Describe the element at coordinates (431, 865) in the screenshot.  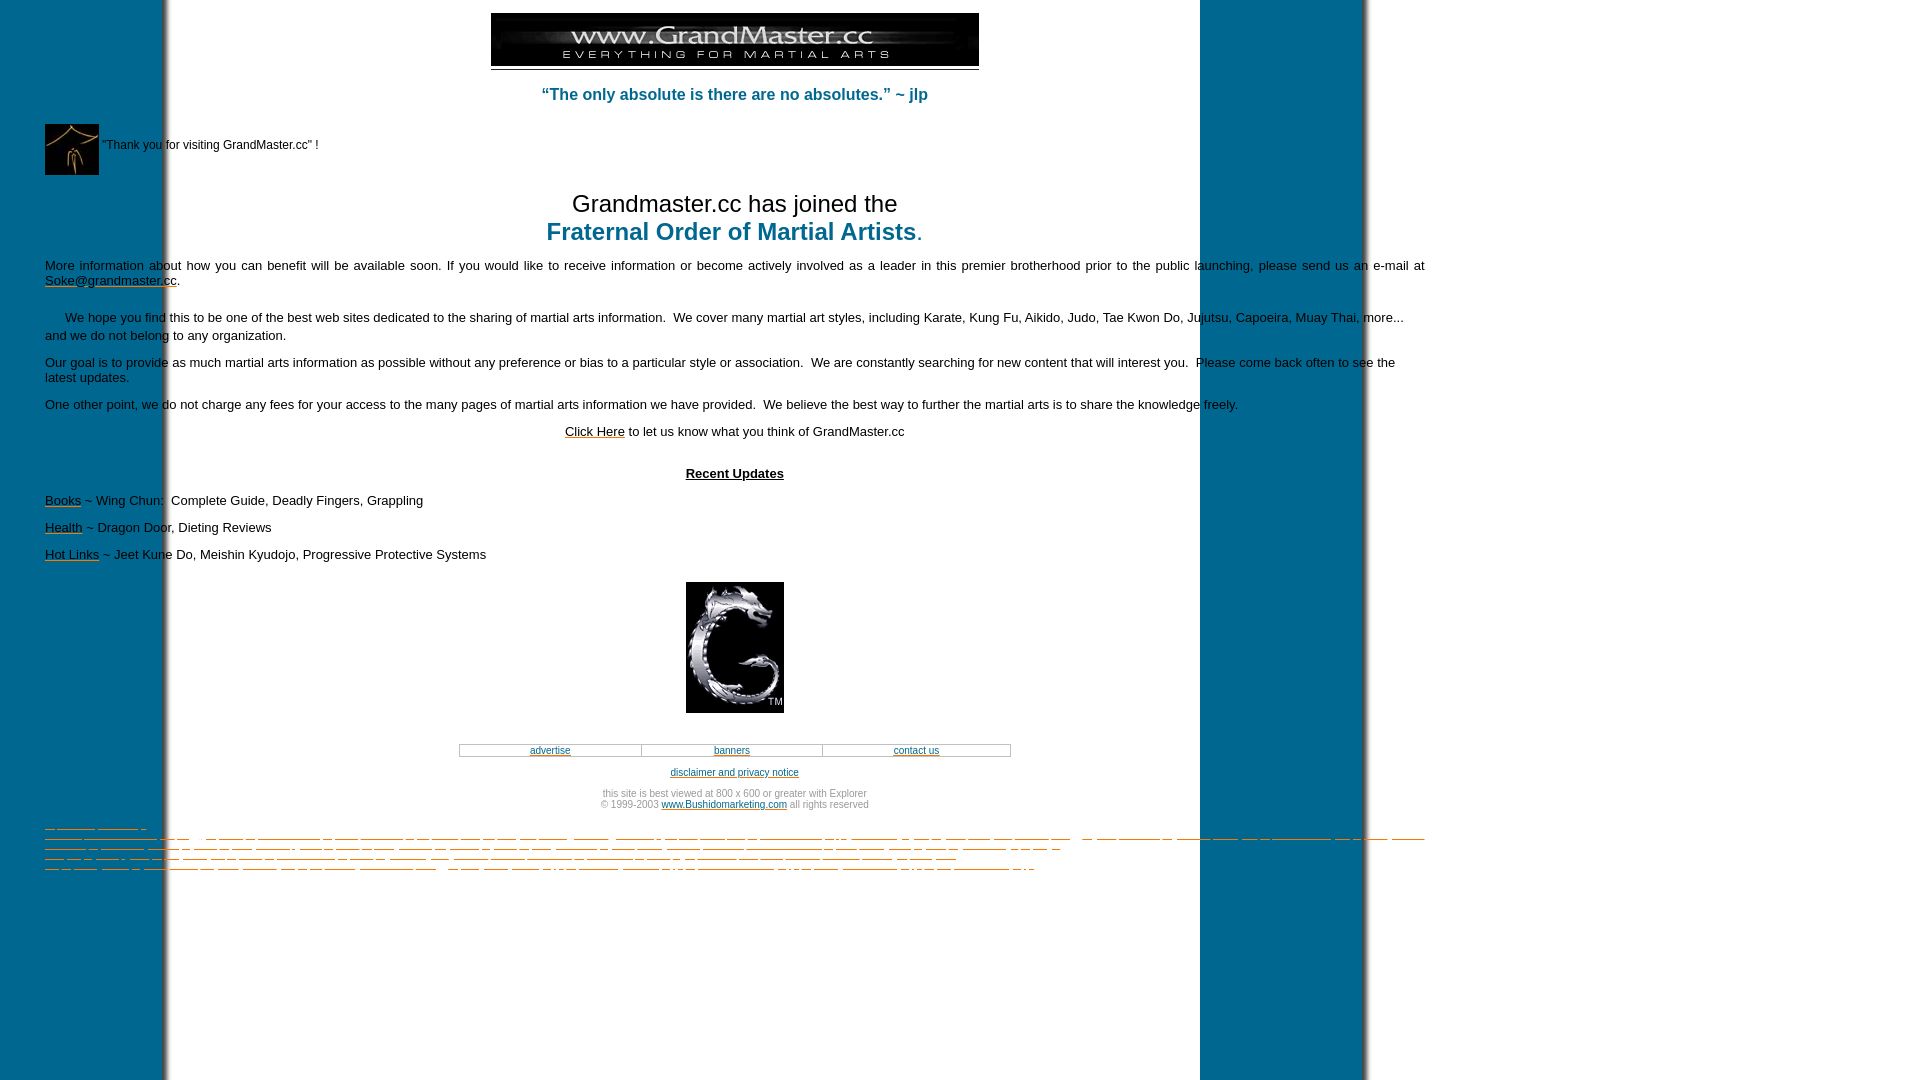
I see `kartugg` at that location.